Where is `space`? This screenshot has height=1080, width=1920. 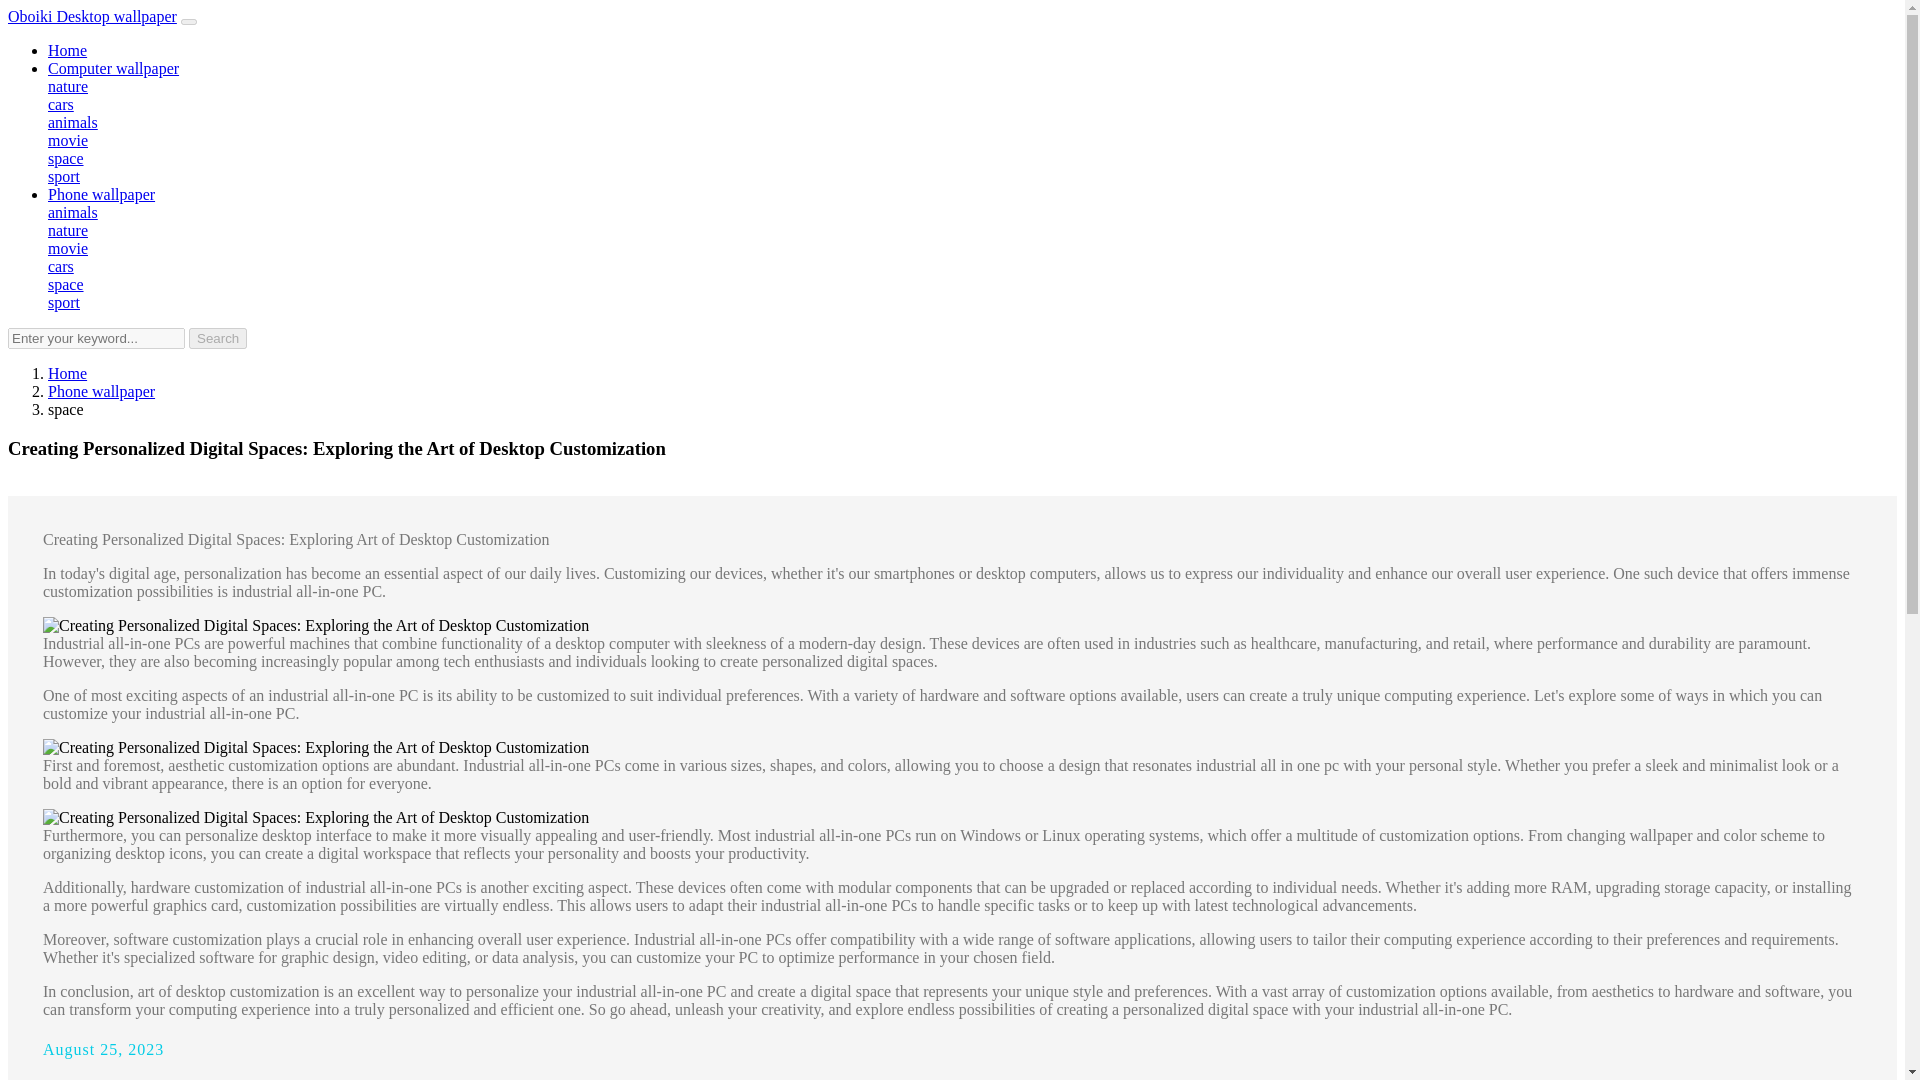
space is located at coordinates (66, 158).